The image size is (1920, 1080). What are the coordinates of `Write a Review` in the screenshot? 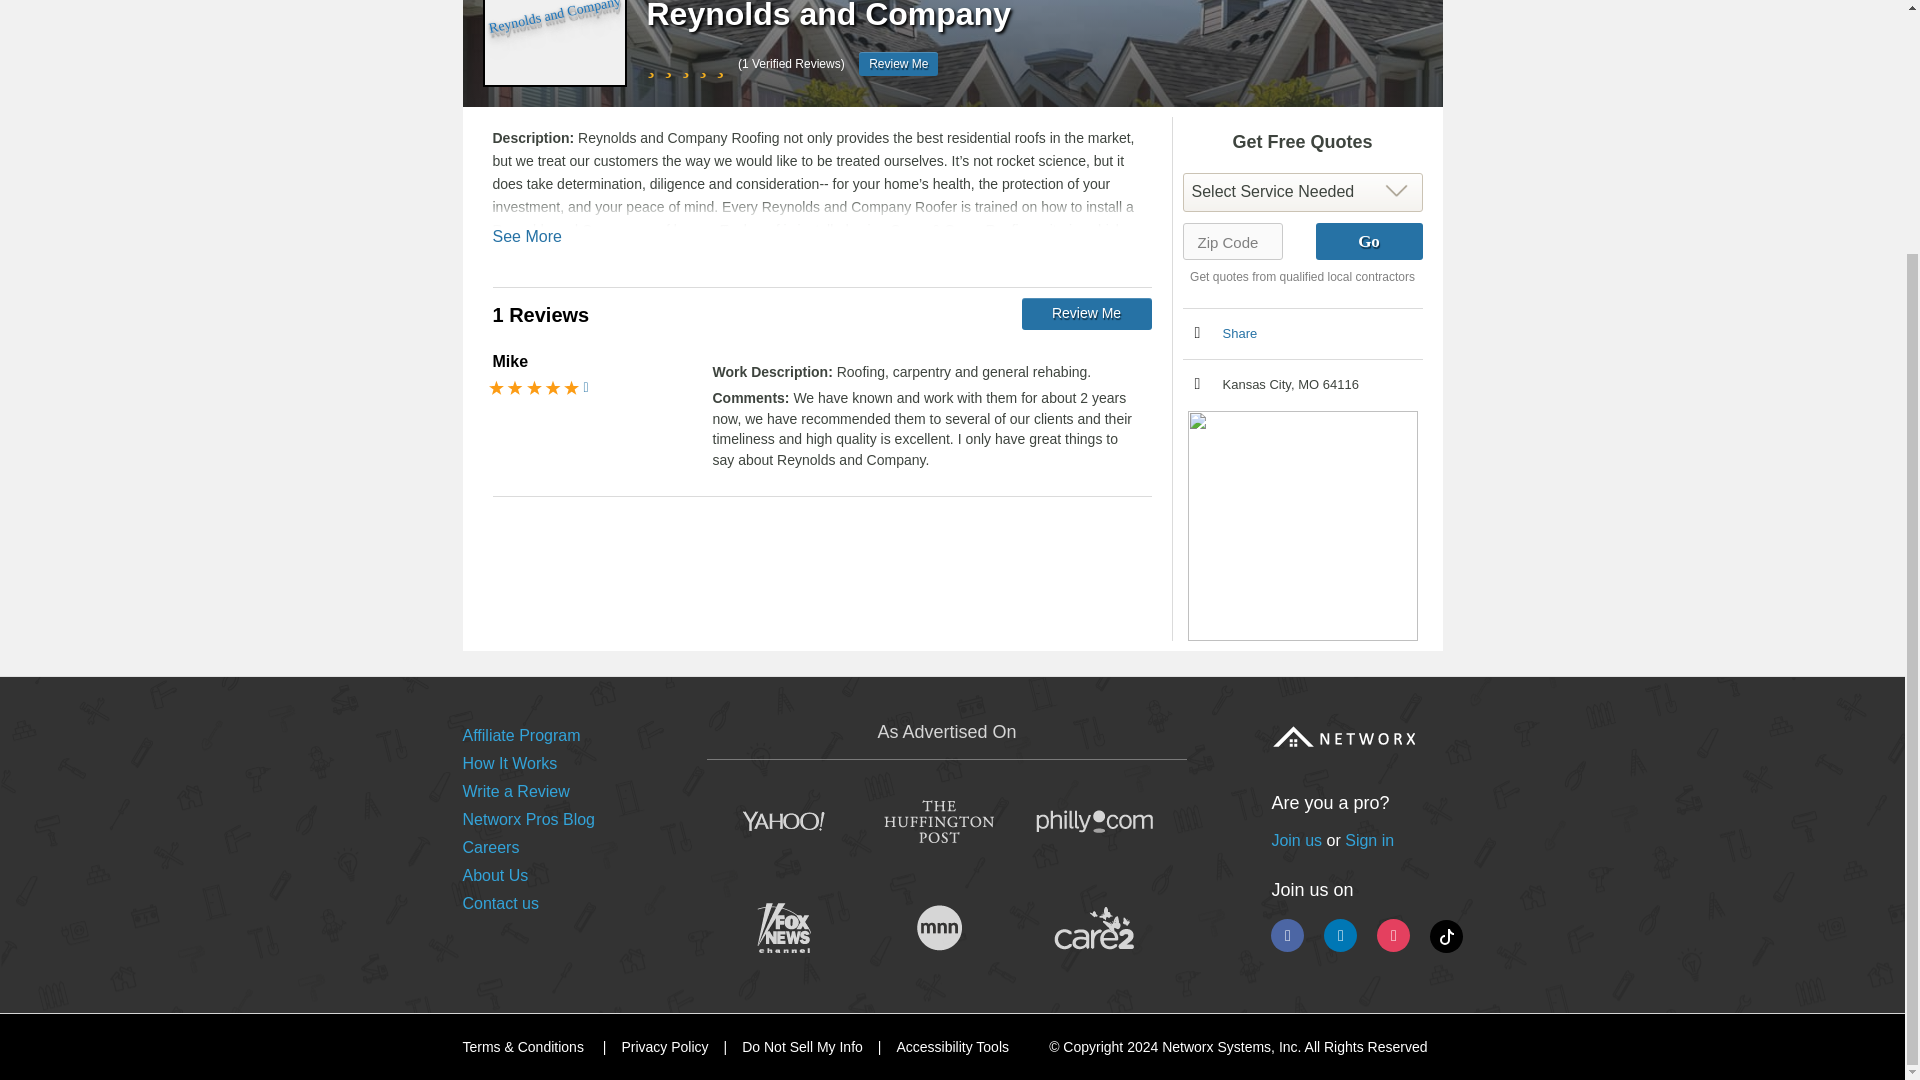 It's located at (515, 792).